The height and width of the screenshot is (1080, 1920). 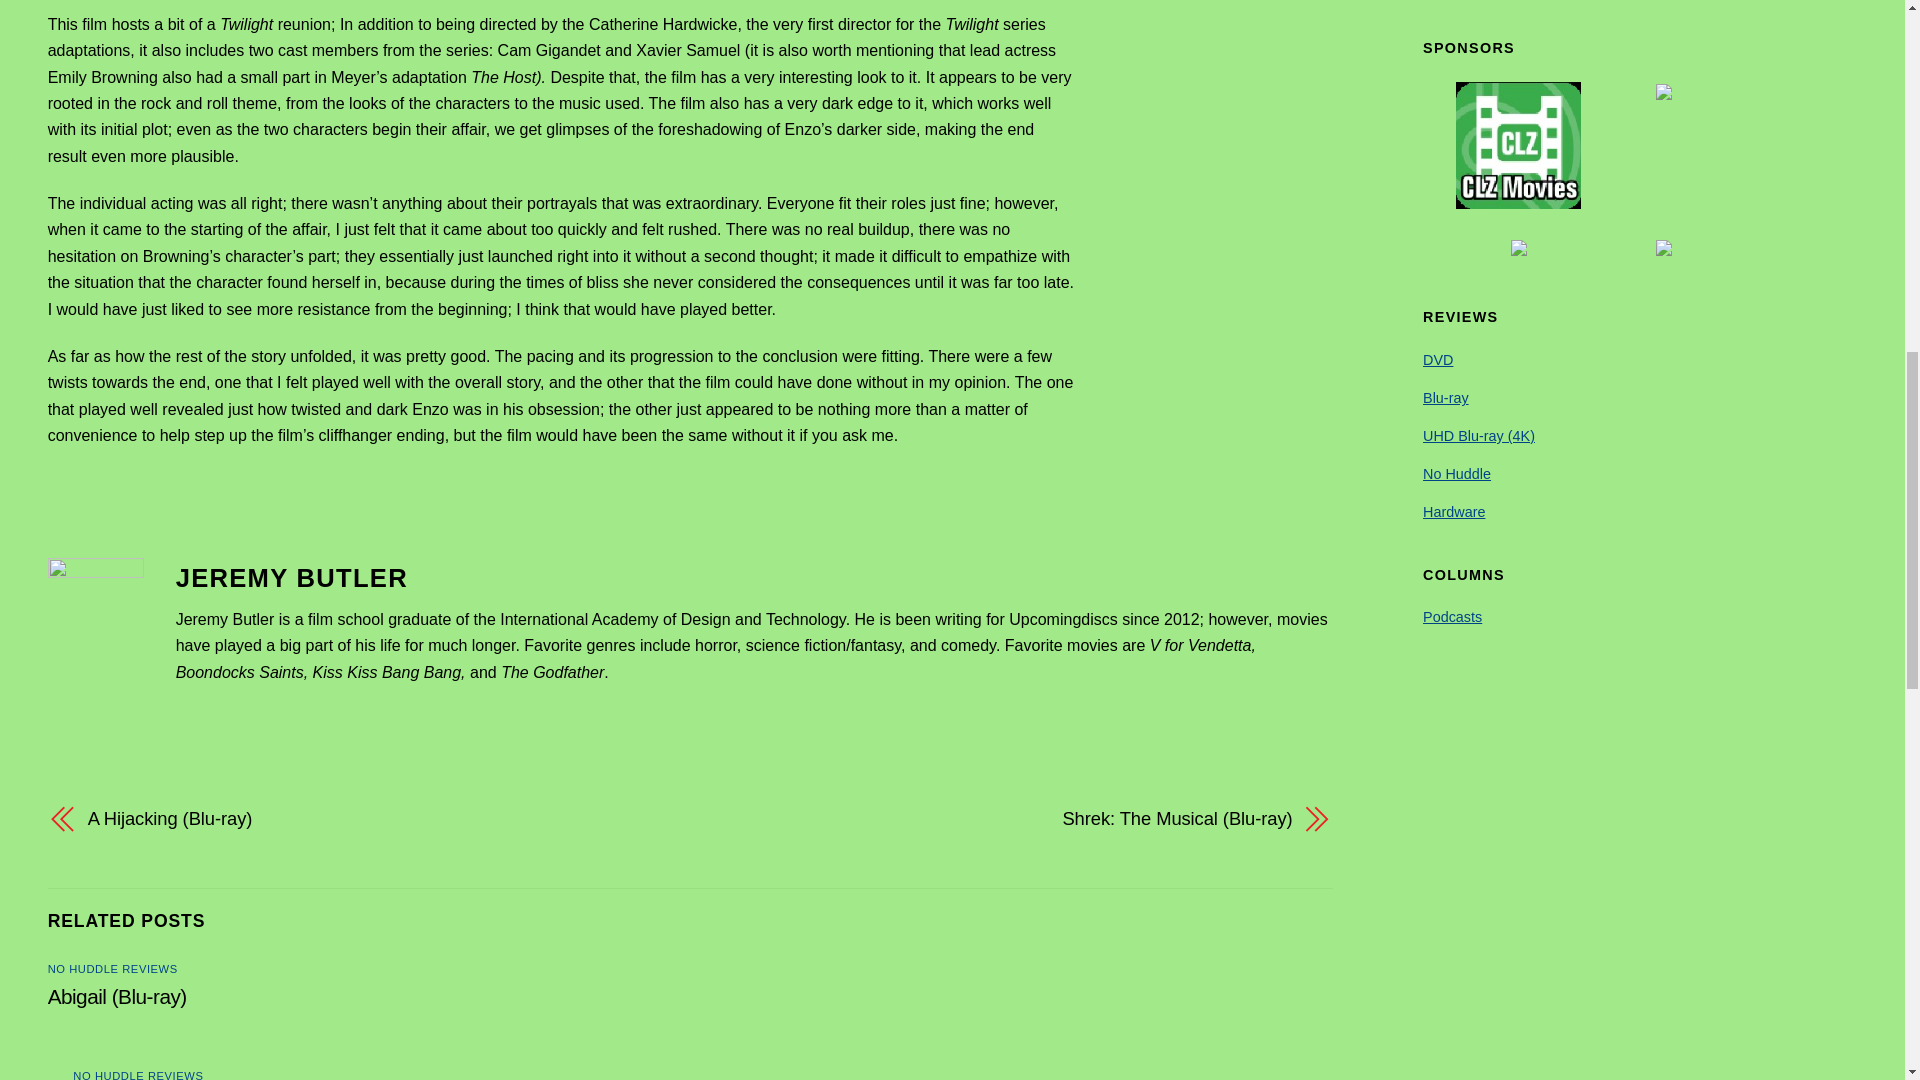 What do you see at coordinates (1456, 473) in the screenshot?
I see `No Huddle` at bounding box center [1456, 473].